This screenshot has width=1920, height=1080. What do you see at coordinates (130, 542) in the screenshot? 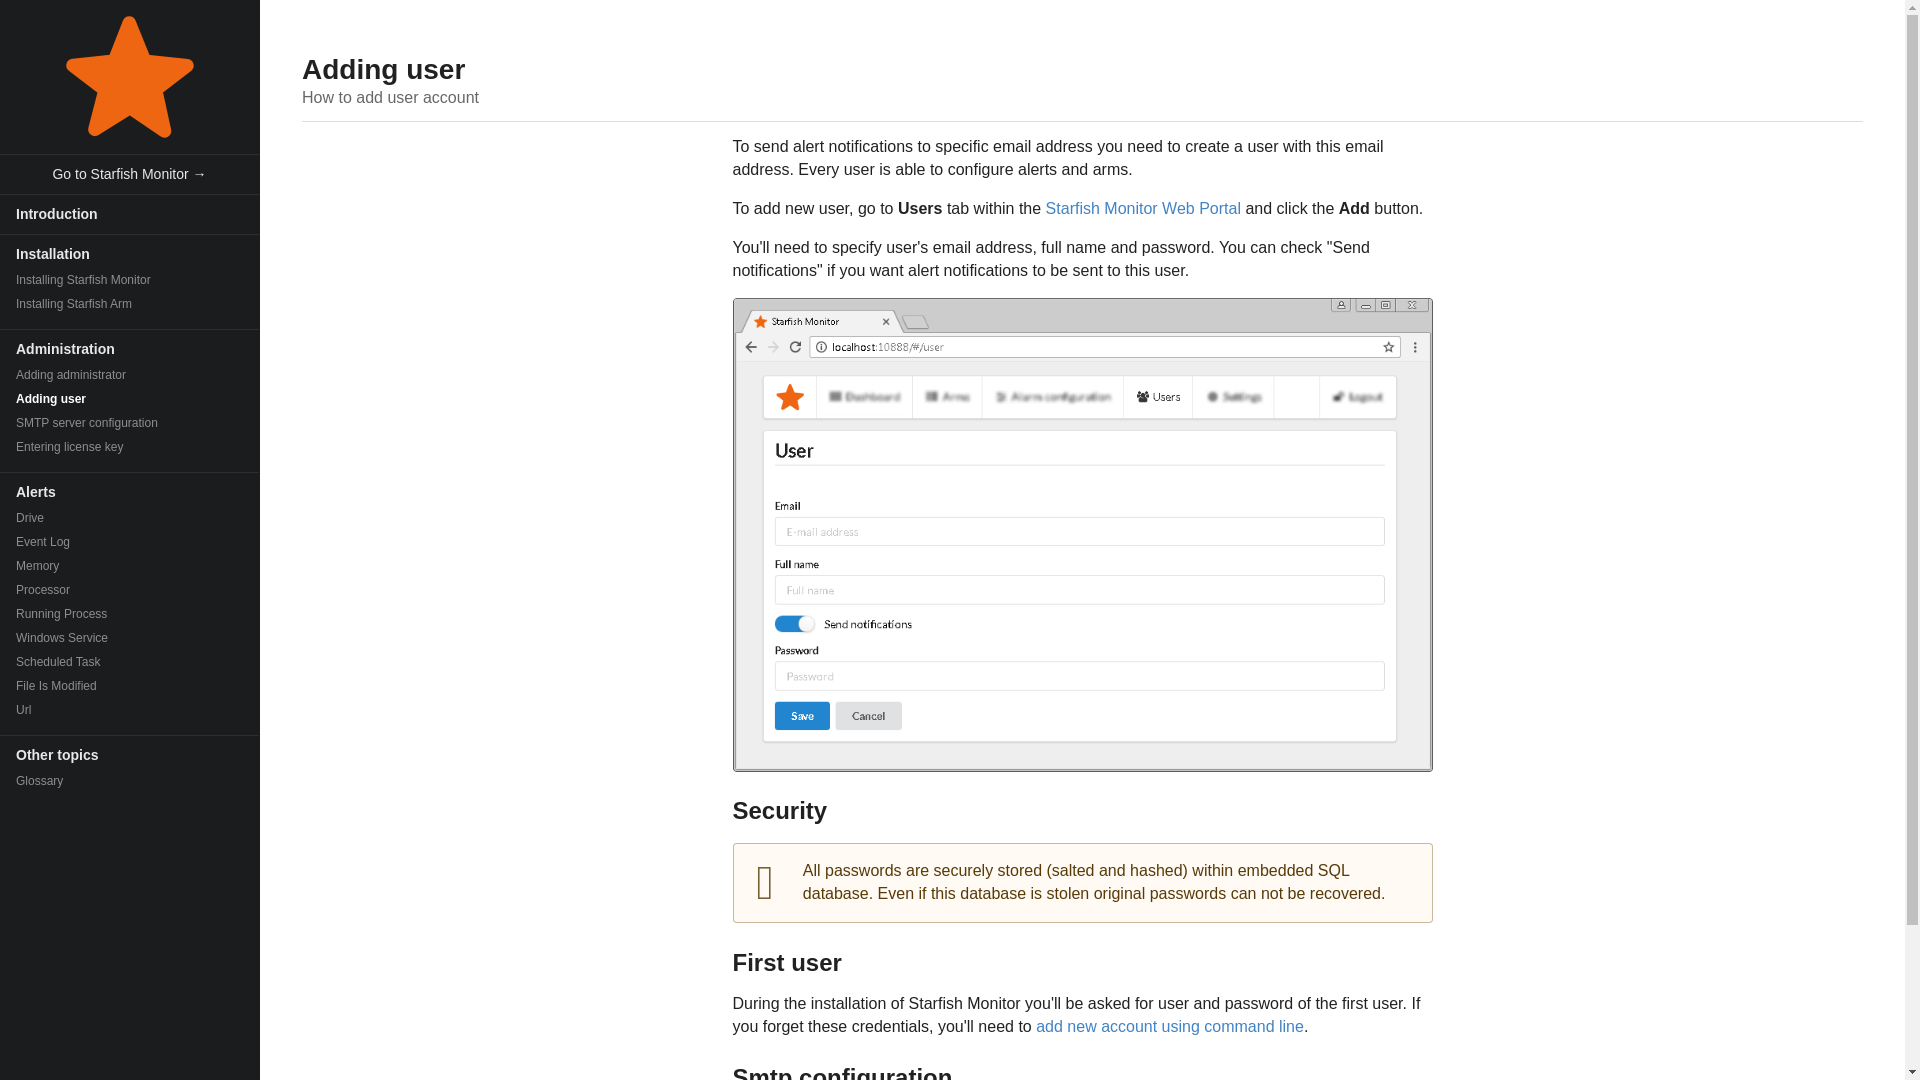
I see `Event Log` at bounding box center [130, 542].